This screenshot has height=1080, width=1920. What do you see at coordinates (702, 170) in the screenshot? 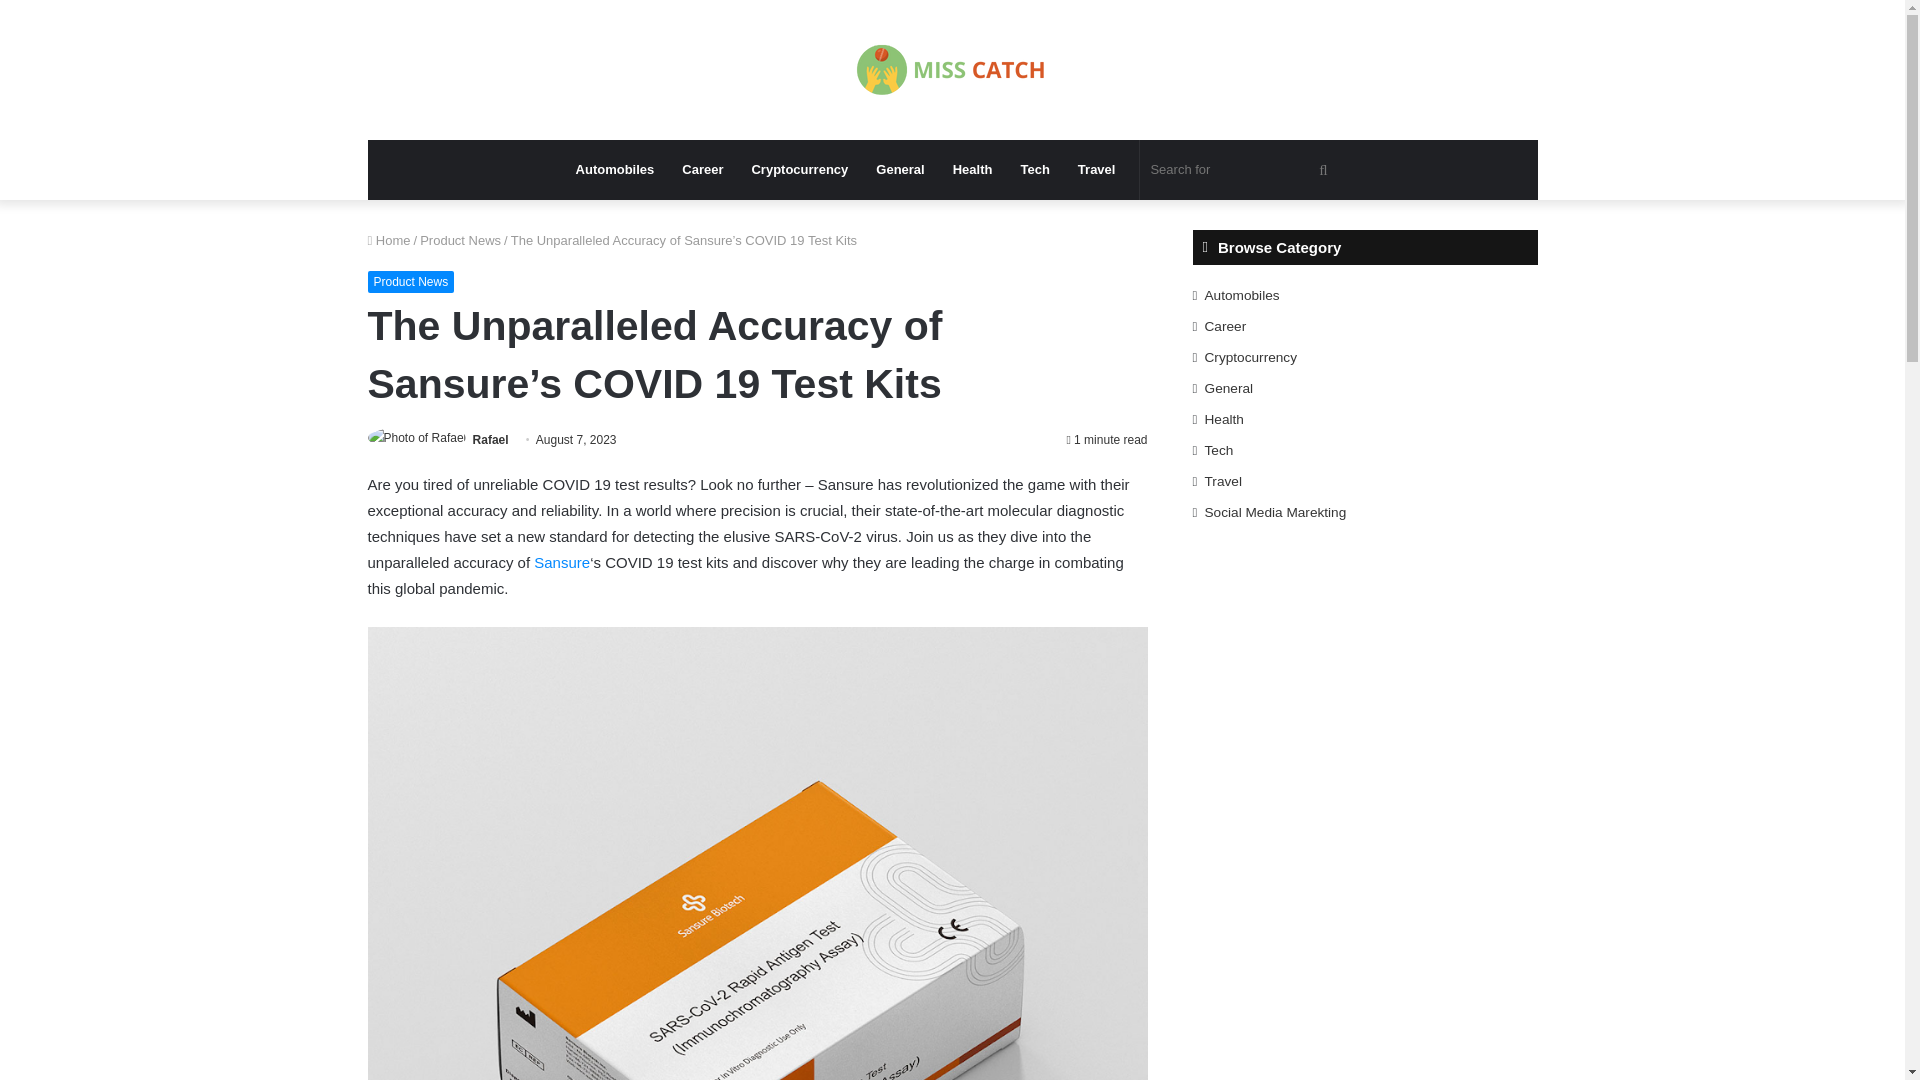
I see `Career` at bounding box center [702, 170].